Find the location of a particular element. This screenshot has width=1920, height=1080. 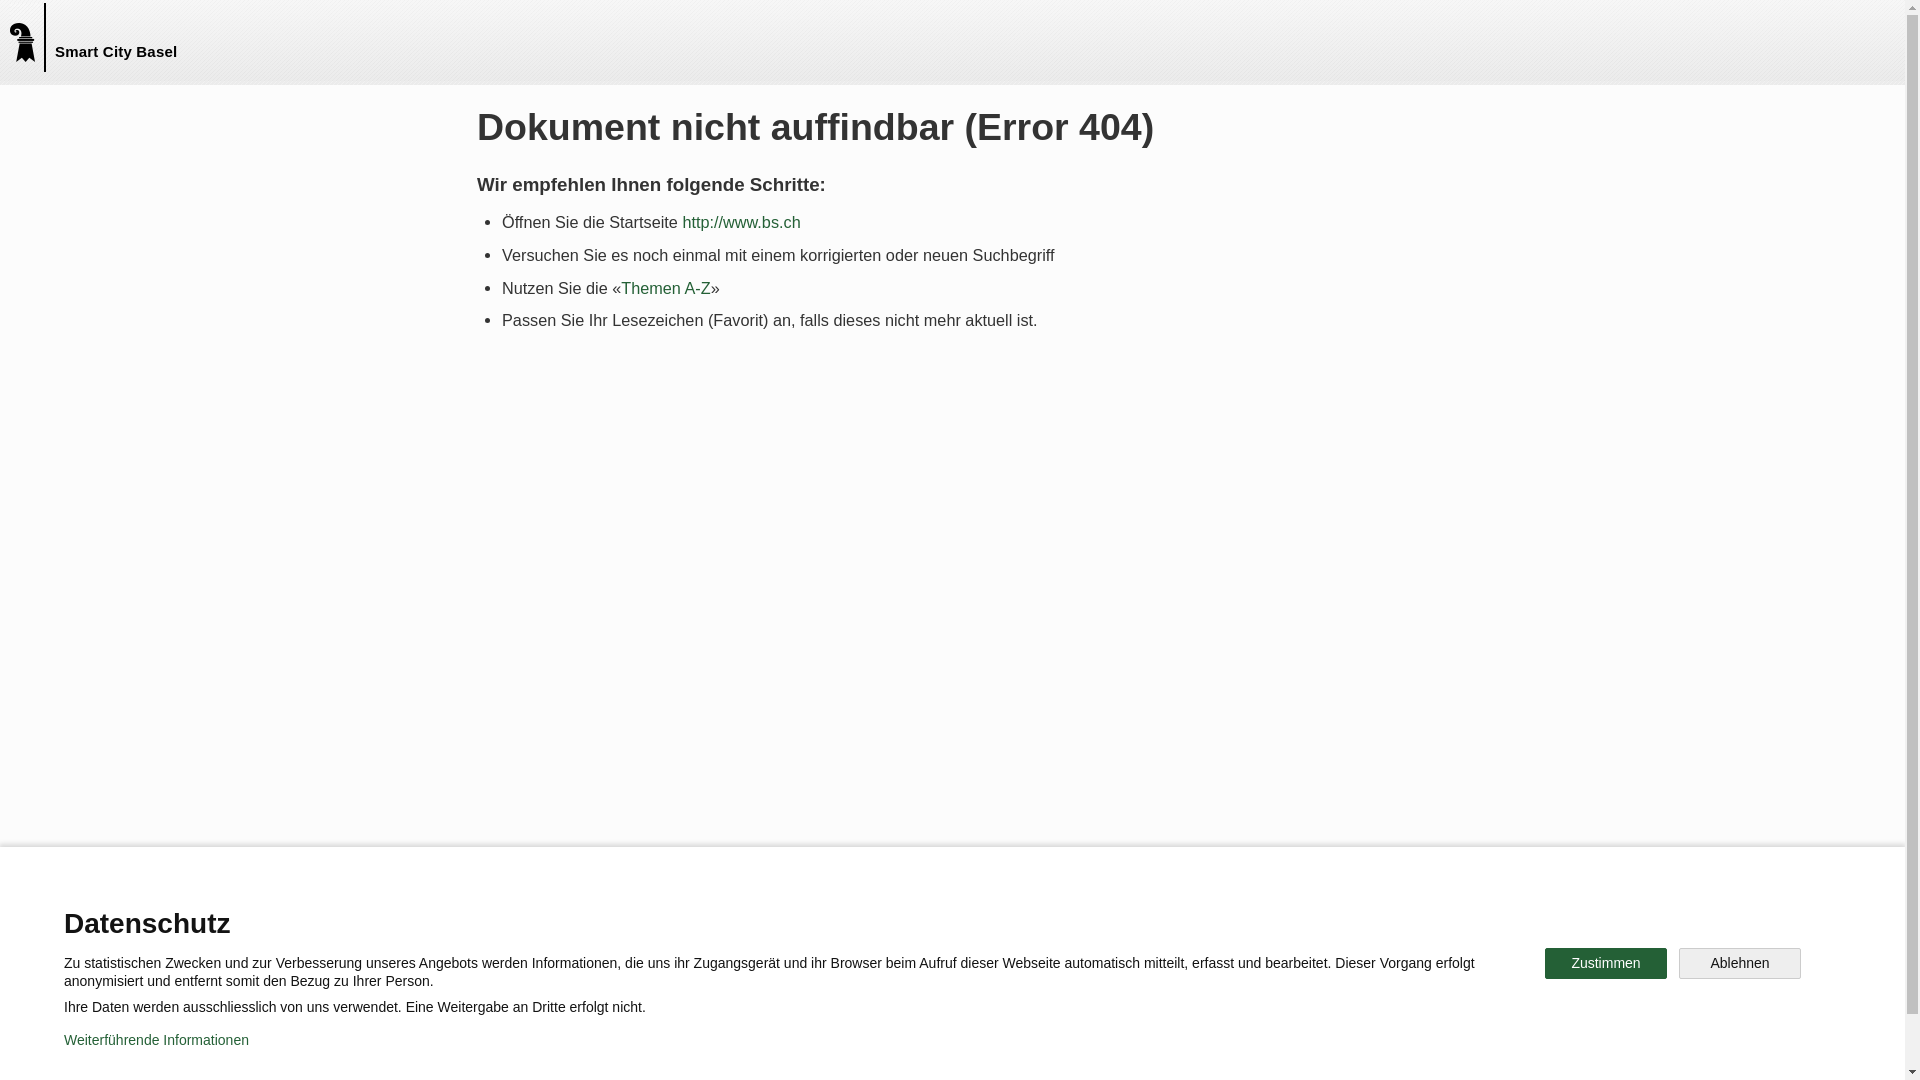

Impressum is located at coordinates (856, 1050).